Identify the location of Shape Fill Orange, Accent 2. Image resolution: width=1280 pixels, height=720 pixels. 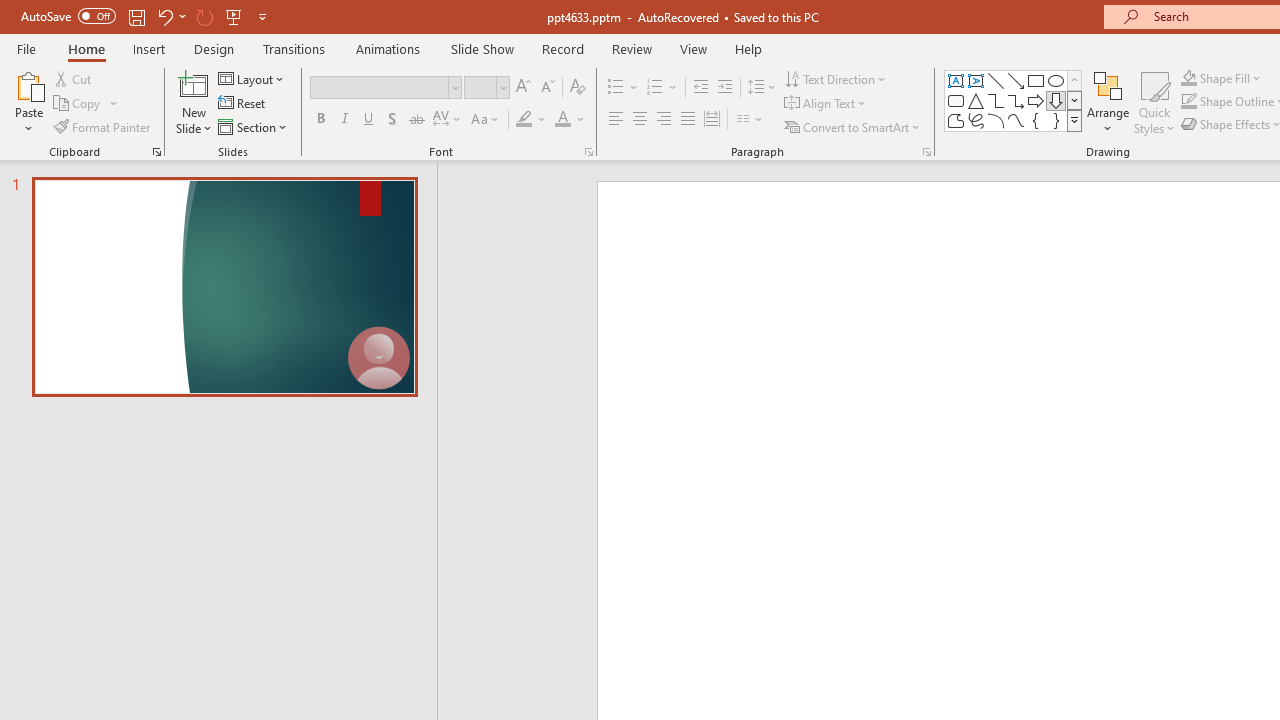
(1188, 78).